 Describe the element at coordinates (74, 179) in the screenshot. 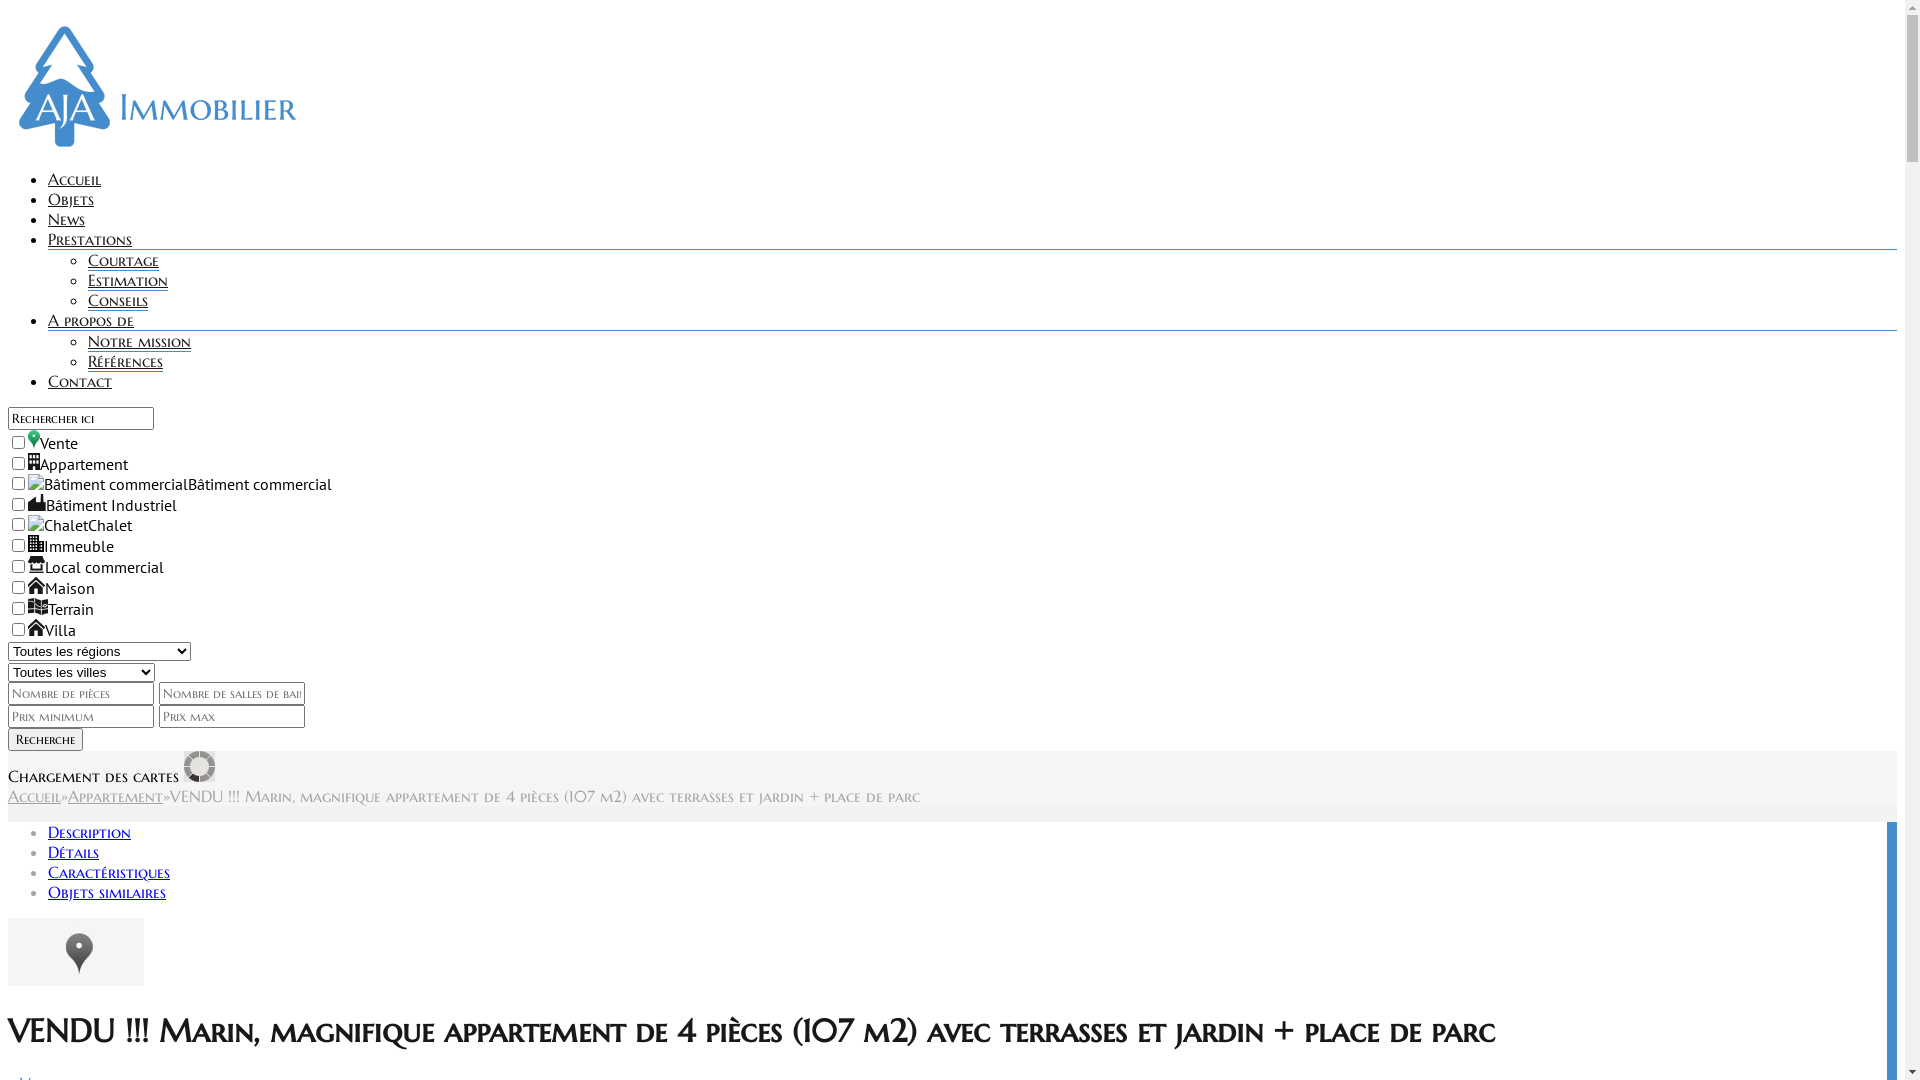

I see `Accueil` at that location.